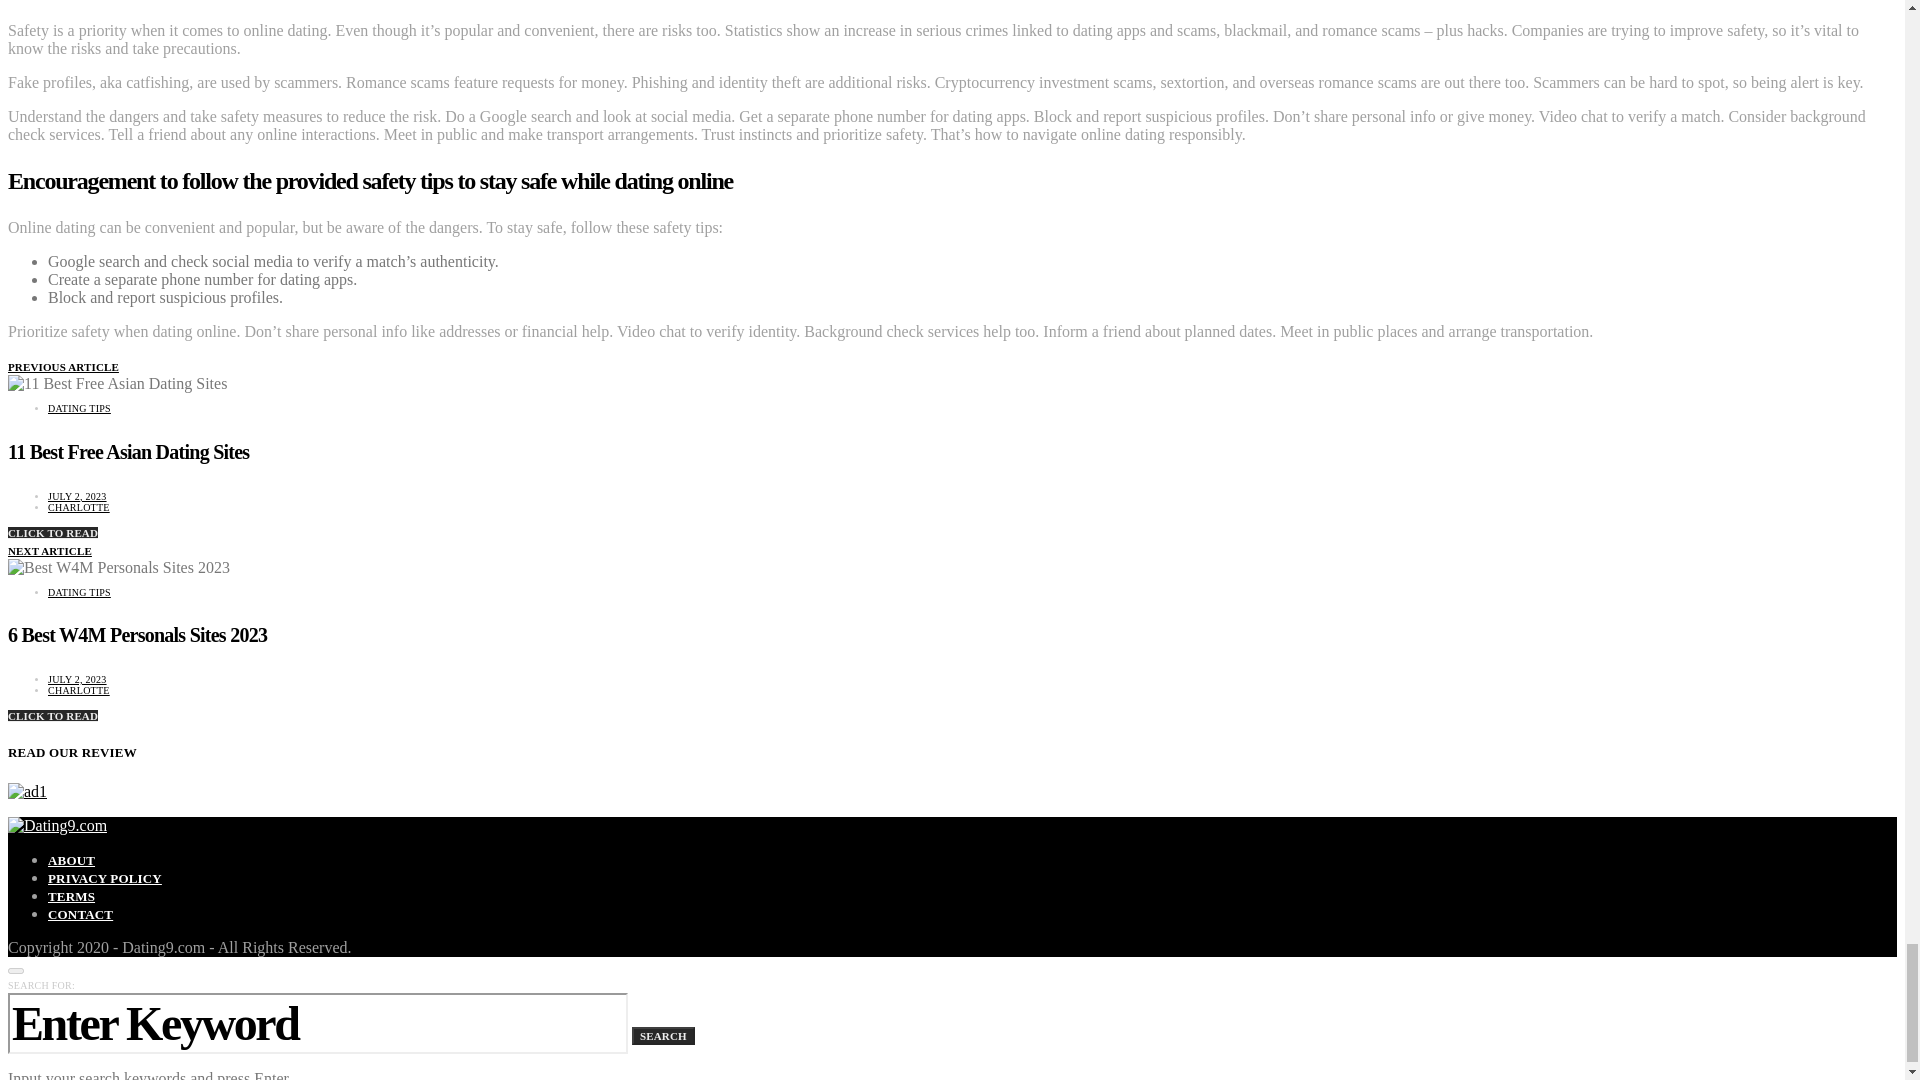 This screenshot has height=1080, width=1920. I want to click on PREVIOUS ARTICLE, so click(63, 366).